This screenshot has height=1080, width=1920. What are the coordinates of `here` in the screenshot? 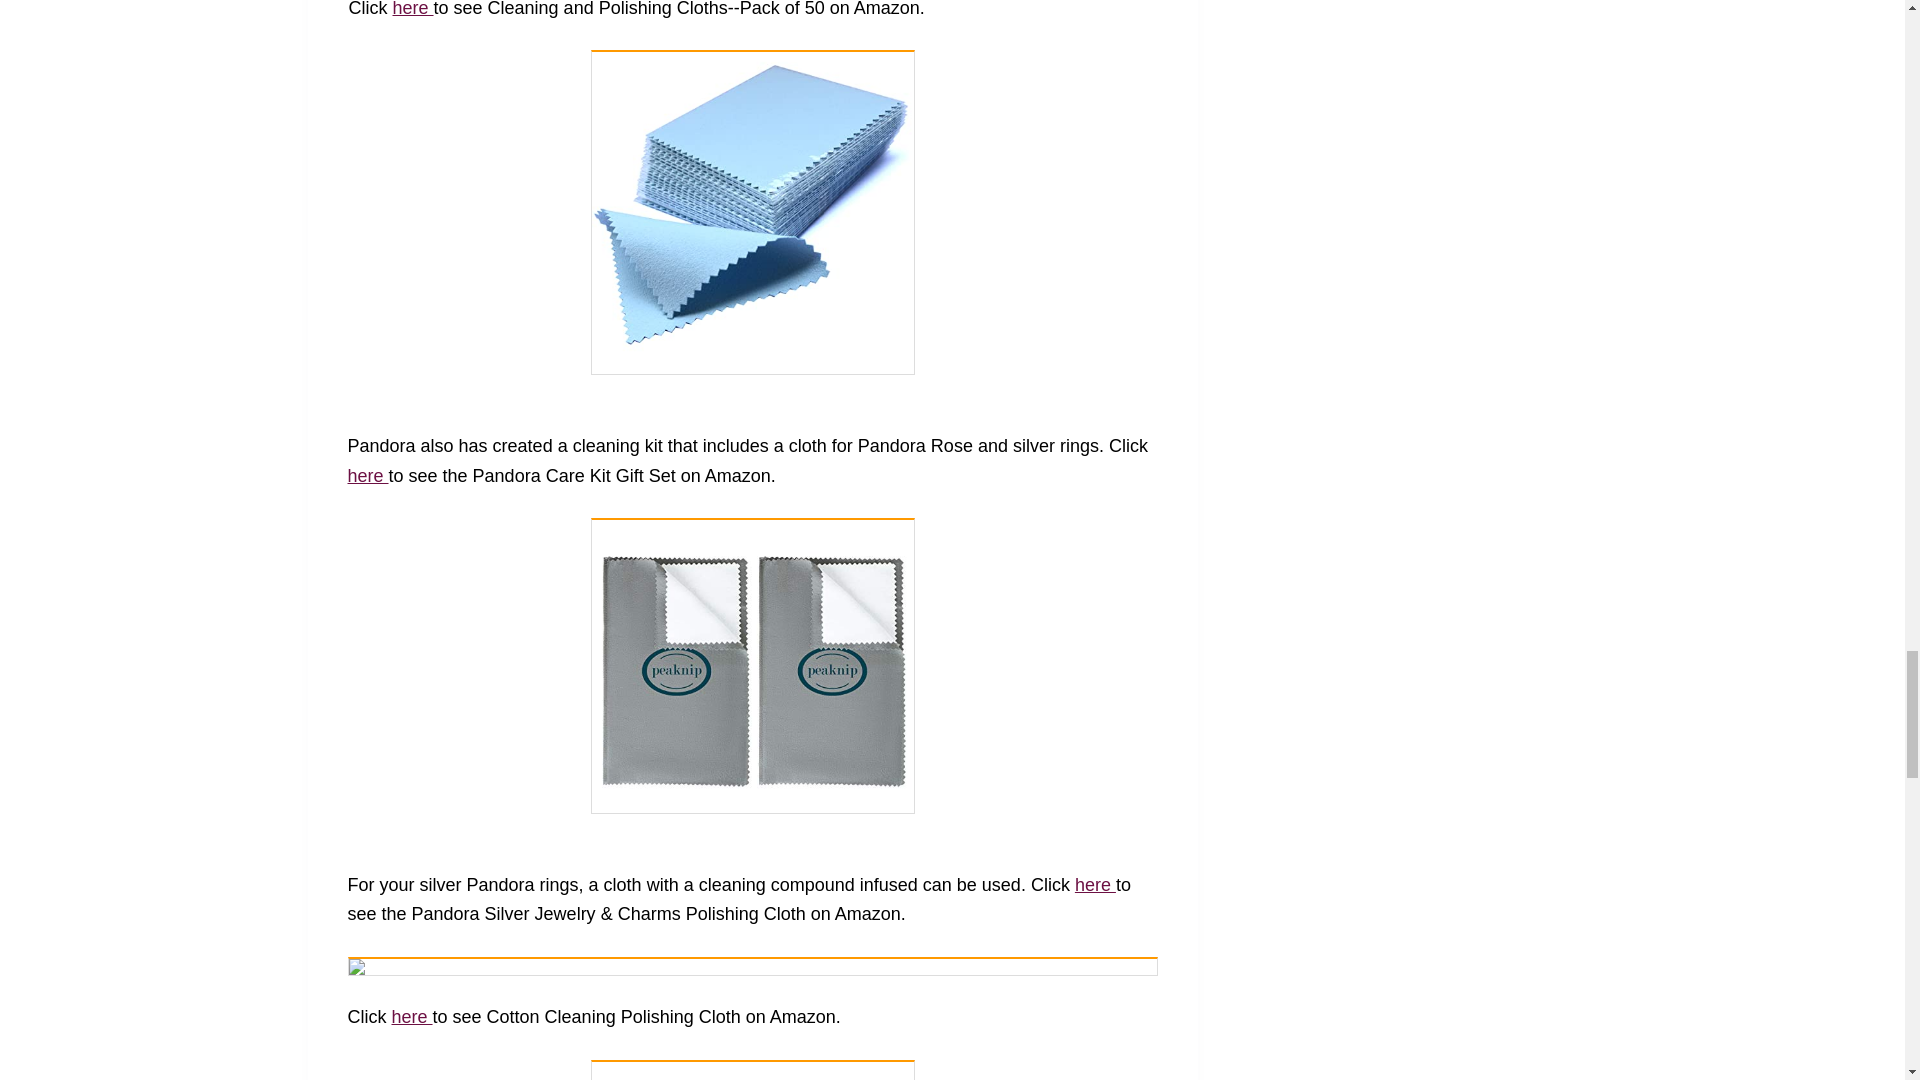 It's located at (412, 9).